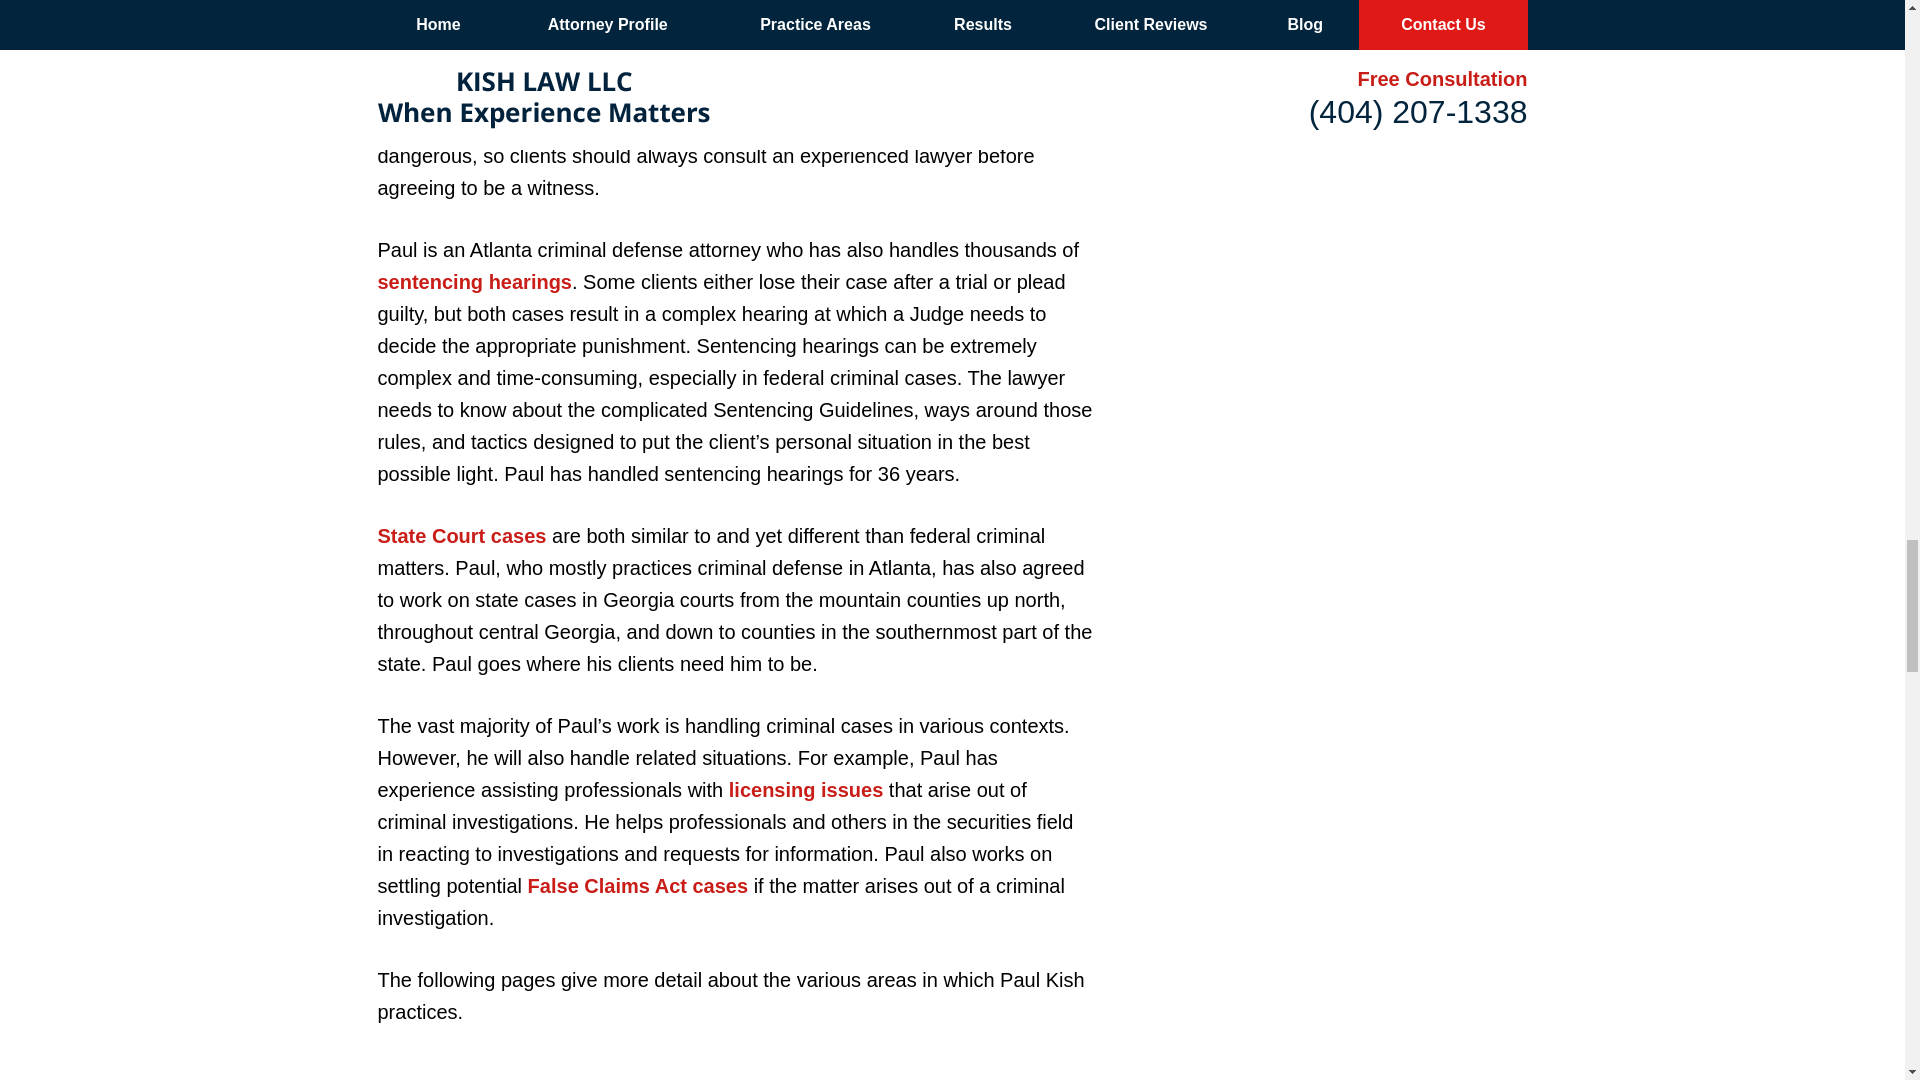 The width and height of the screenshot is (1920, 1080). What do you see at coordinates (638, 886) in the screenshot?
I see `False Claims Act cases` at bounding box center [638, 886].